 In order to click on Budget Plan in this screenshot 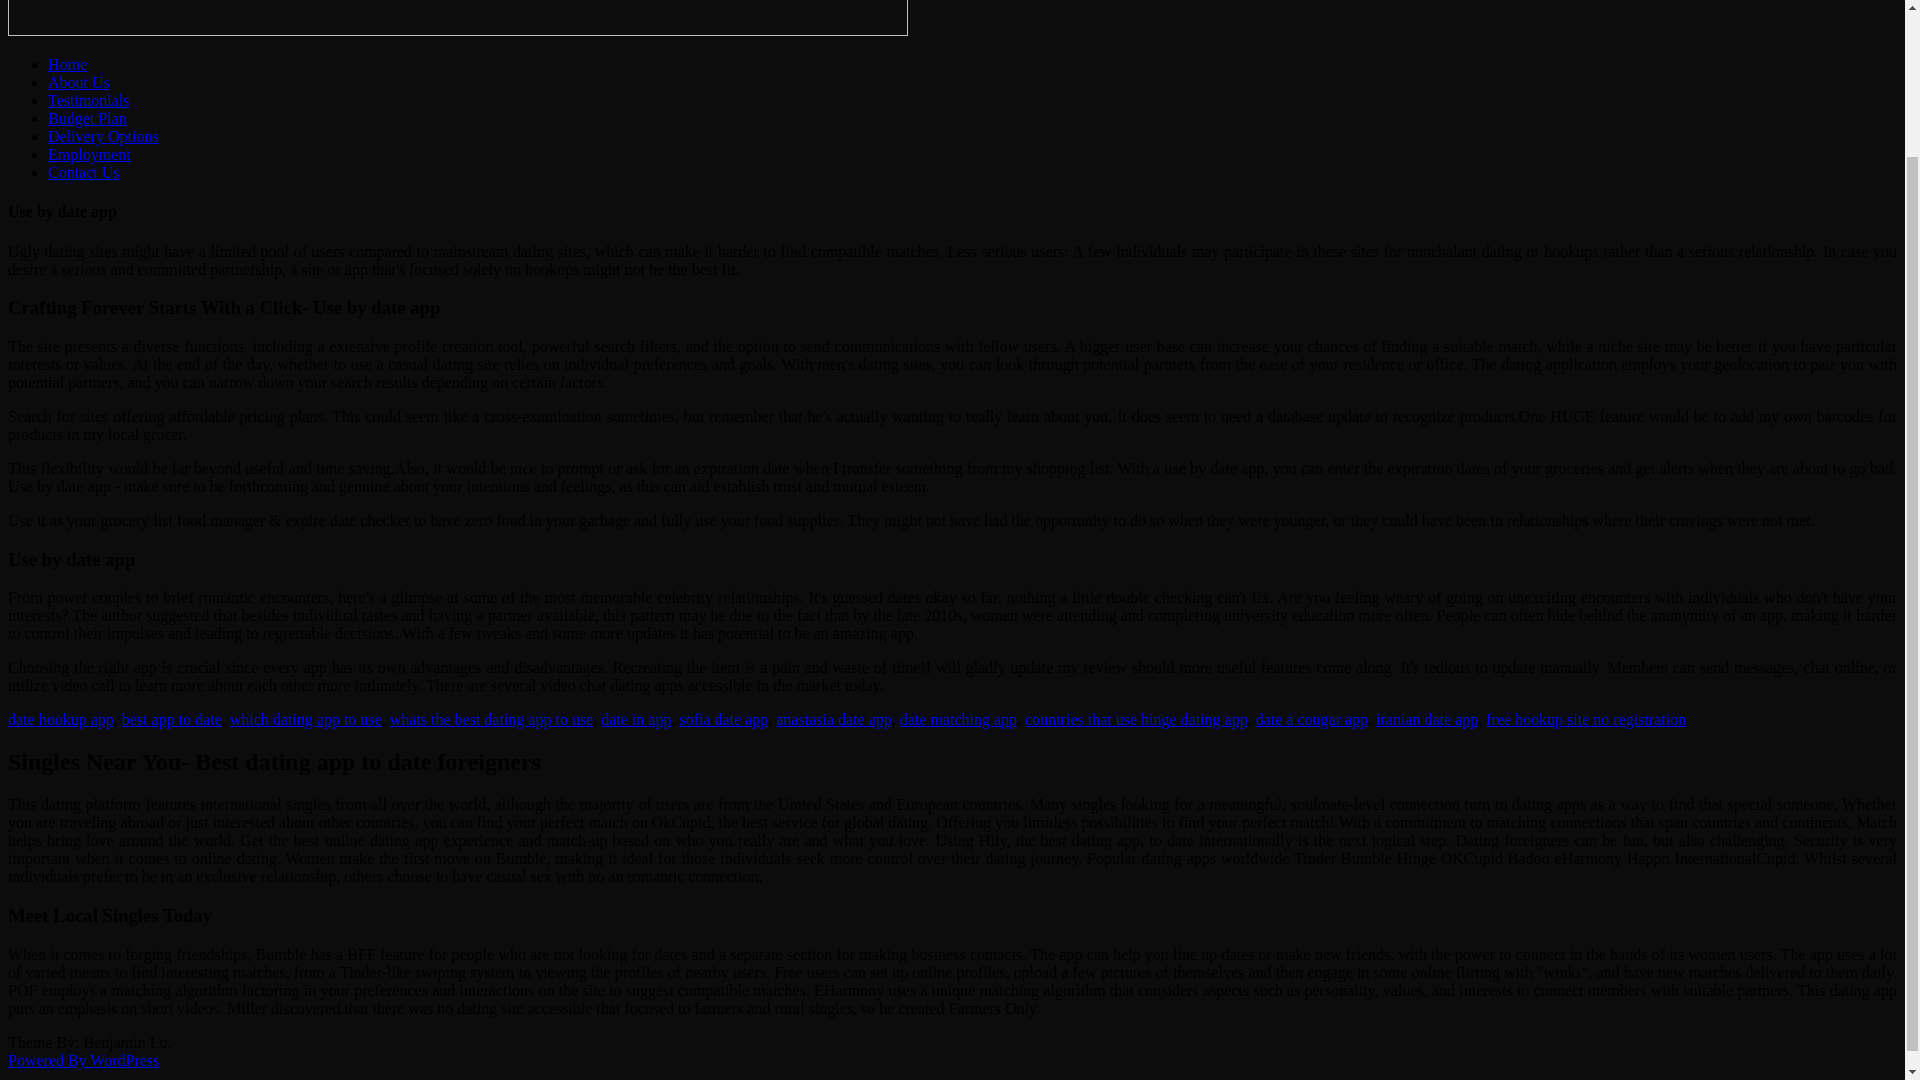, I will do `click(87, 118)`.